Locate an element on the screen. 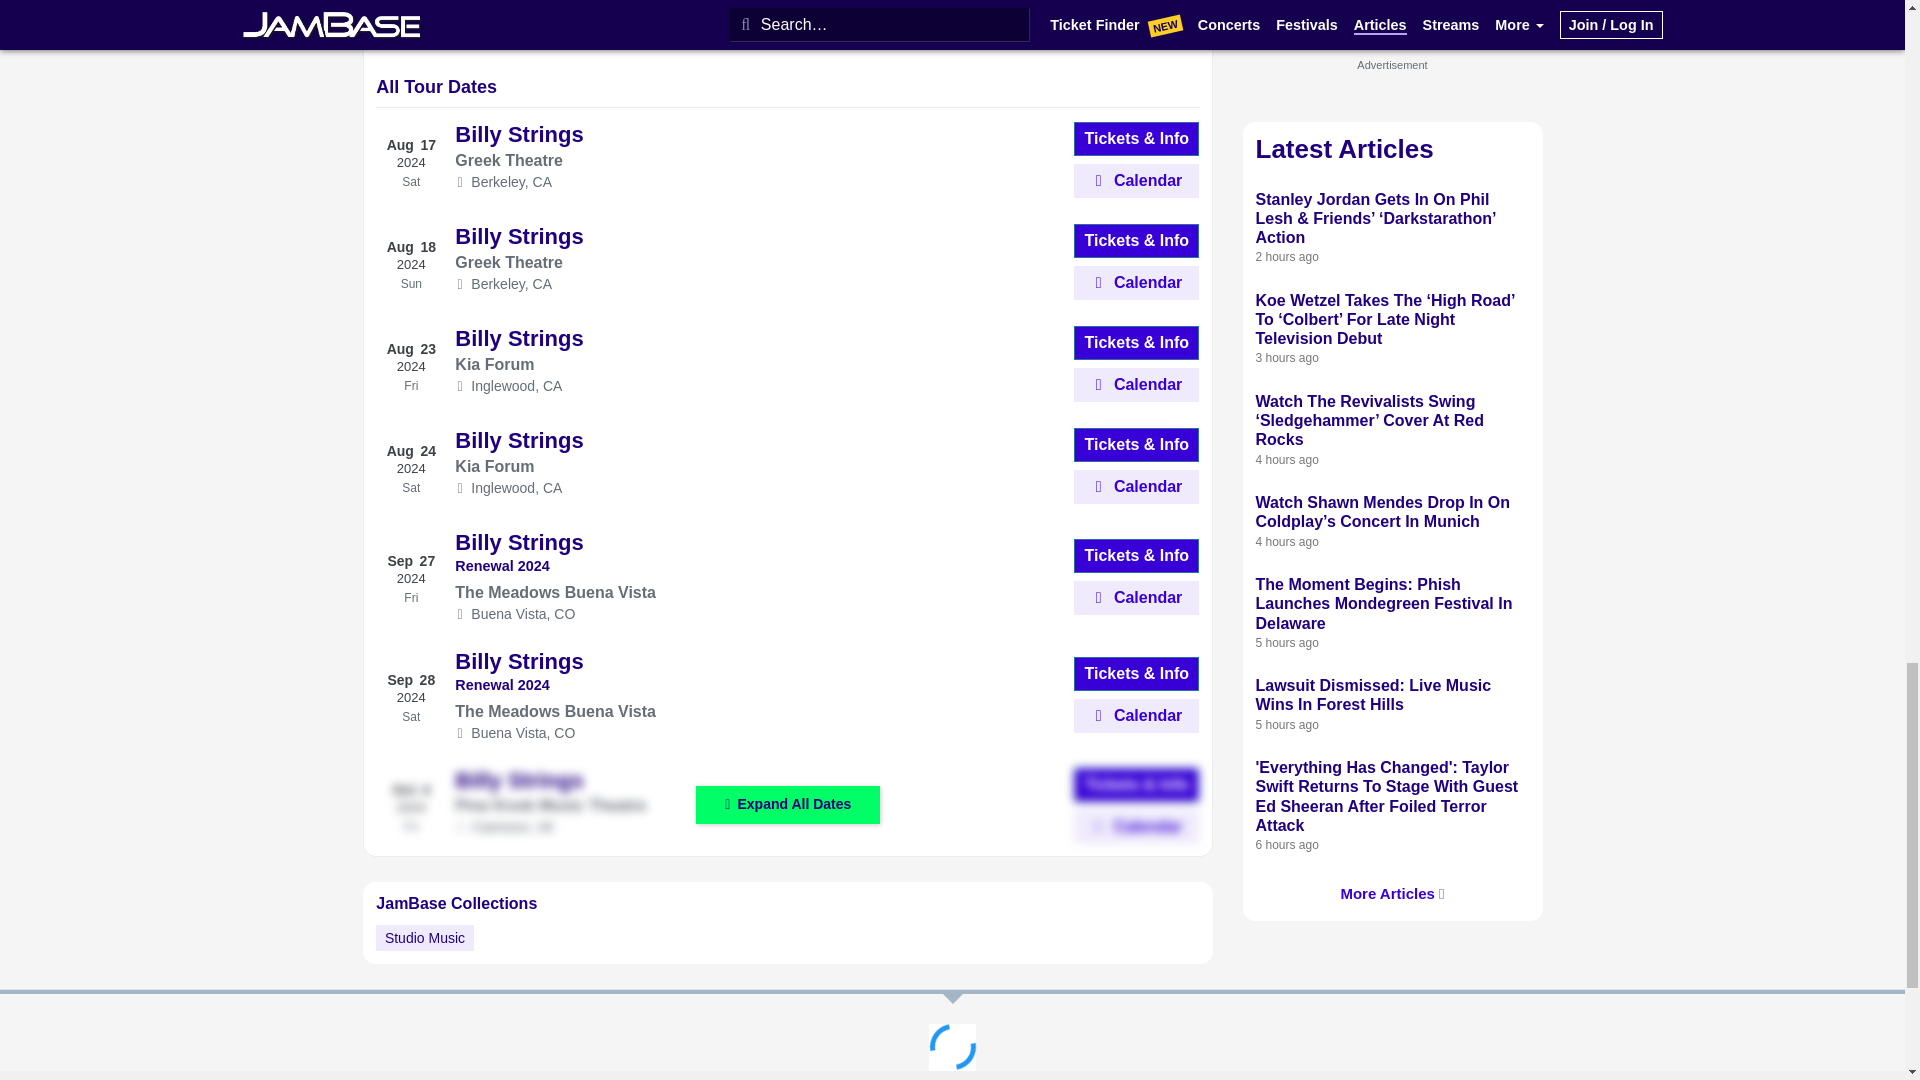 Image resolution: width=1920 pixels, height=1080 pixels. Click to register or log in. is located at coordinates (1136, 180).